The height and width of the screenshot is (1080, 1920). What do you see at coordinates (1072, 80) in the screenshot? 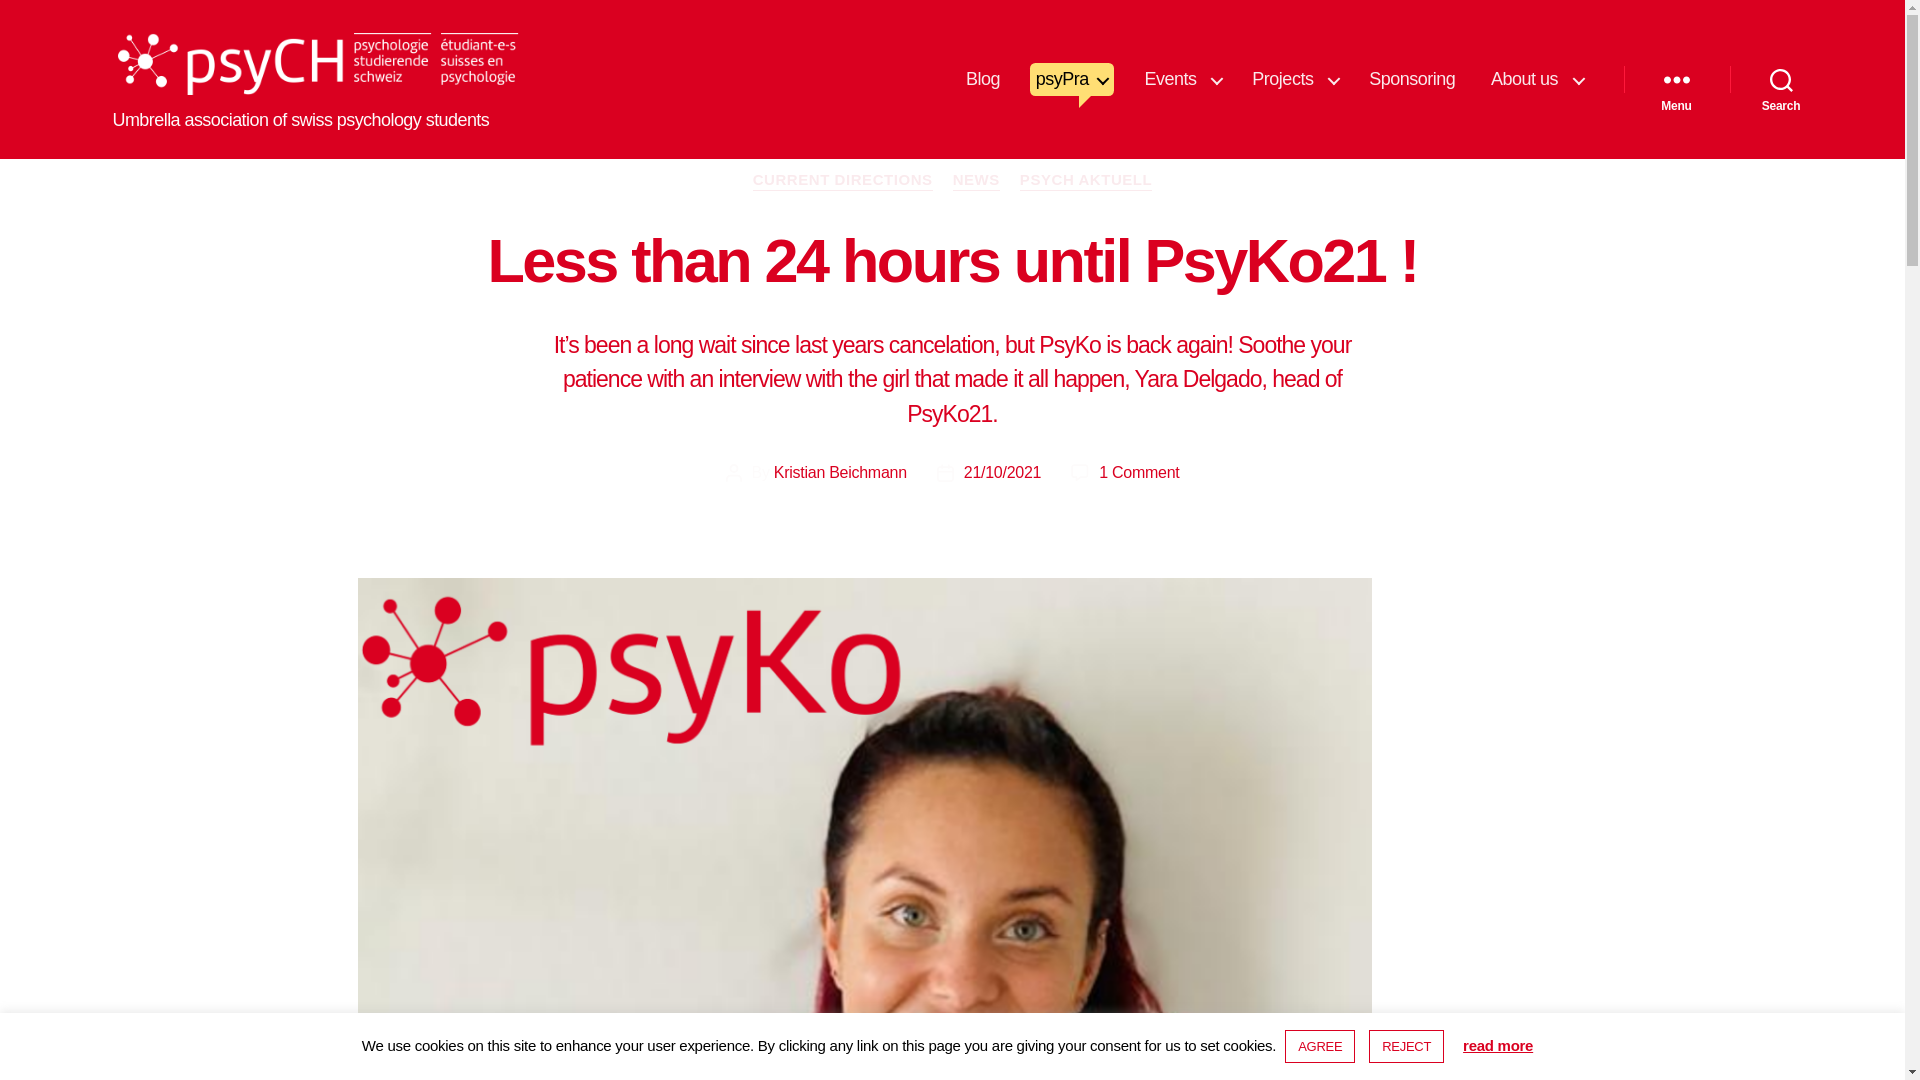
I see `psyPra` at bounding box center [1072, 80].